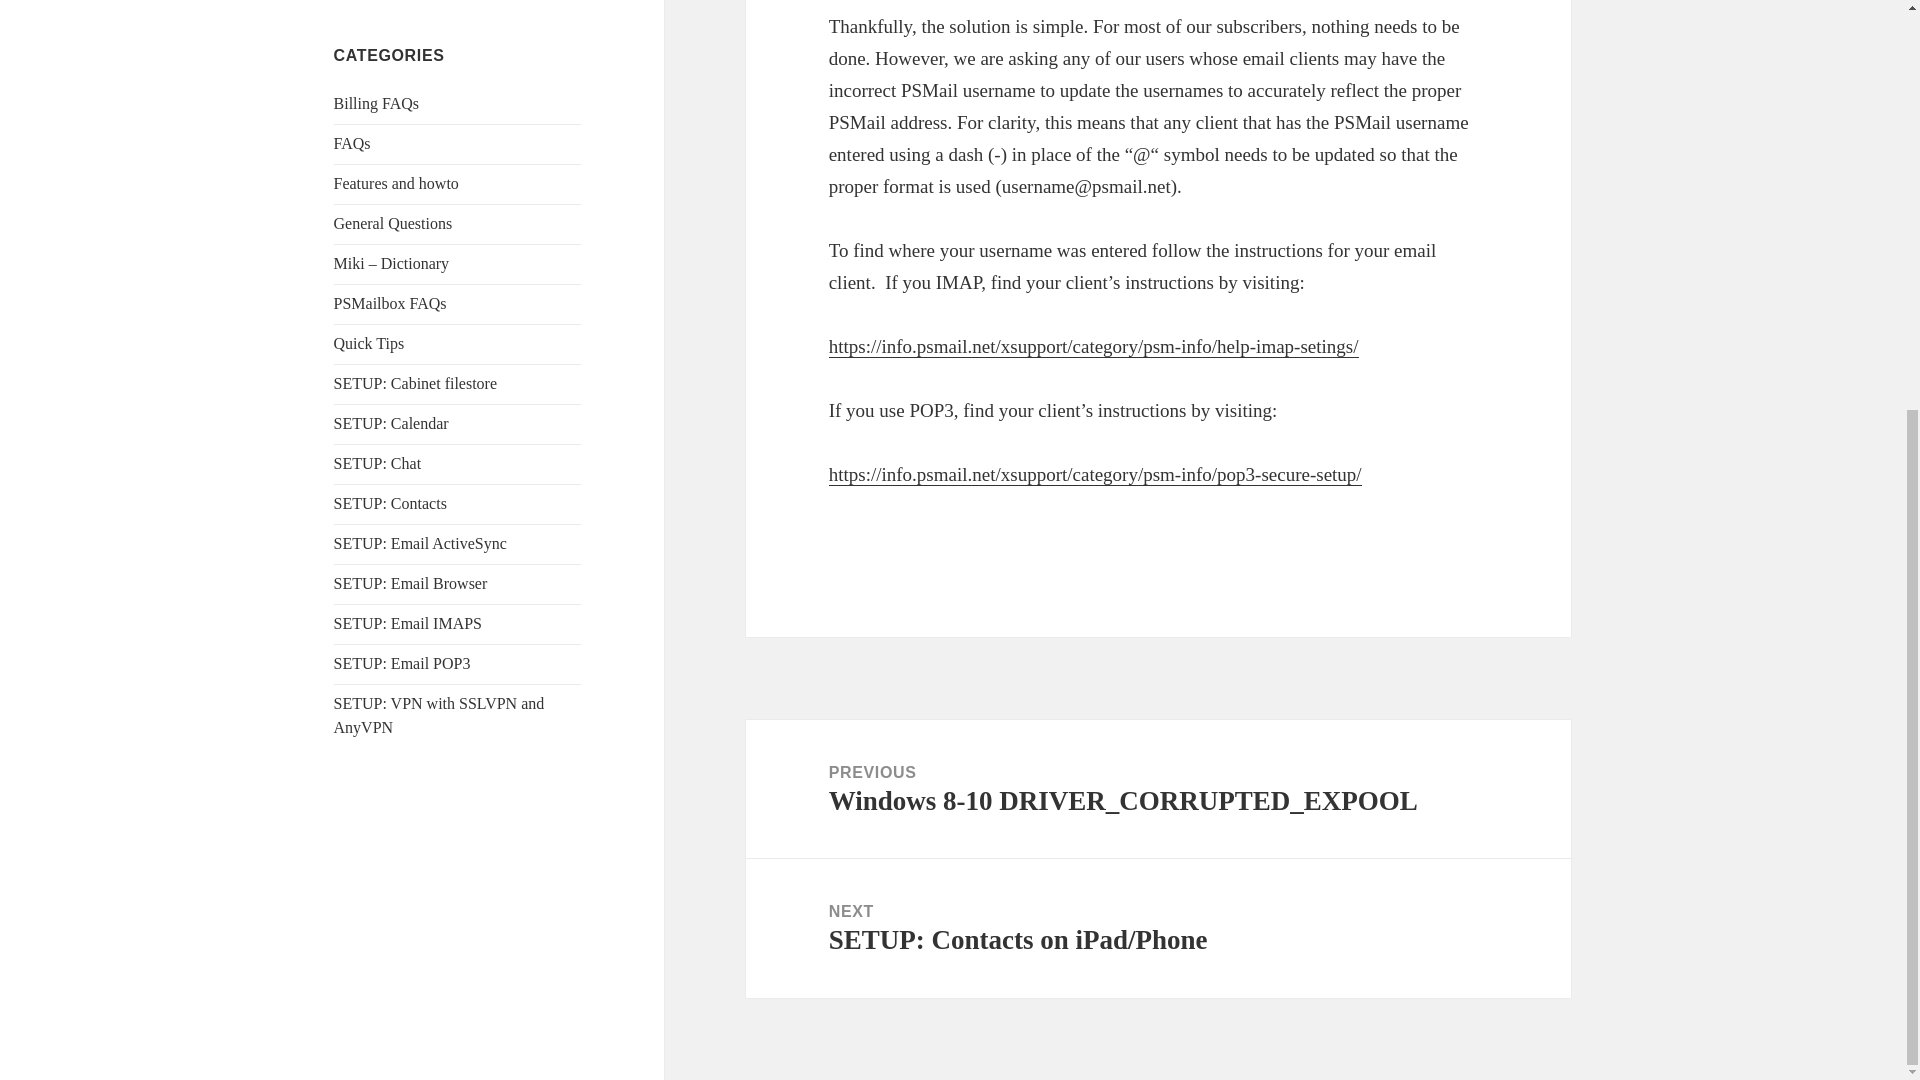  I want to click on SETUP: Email POP3, so click(402, 662).